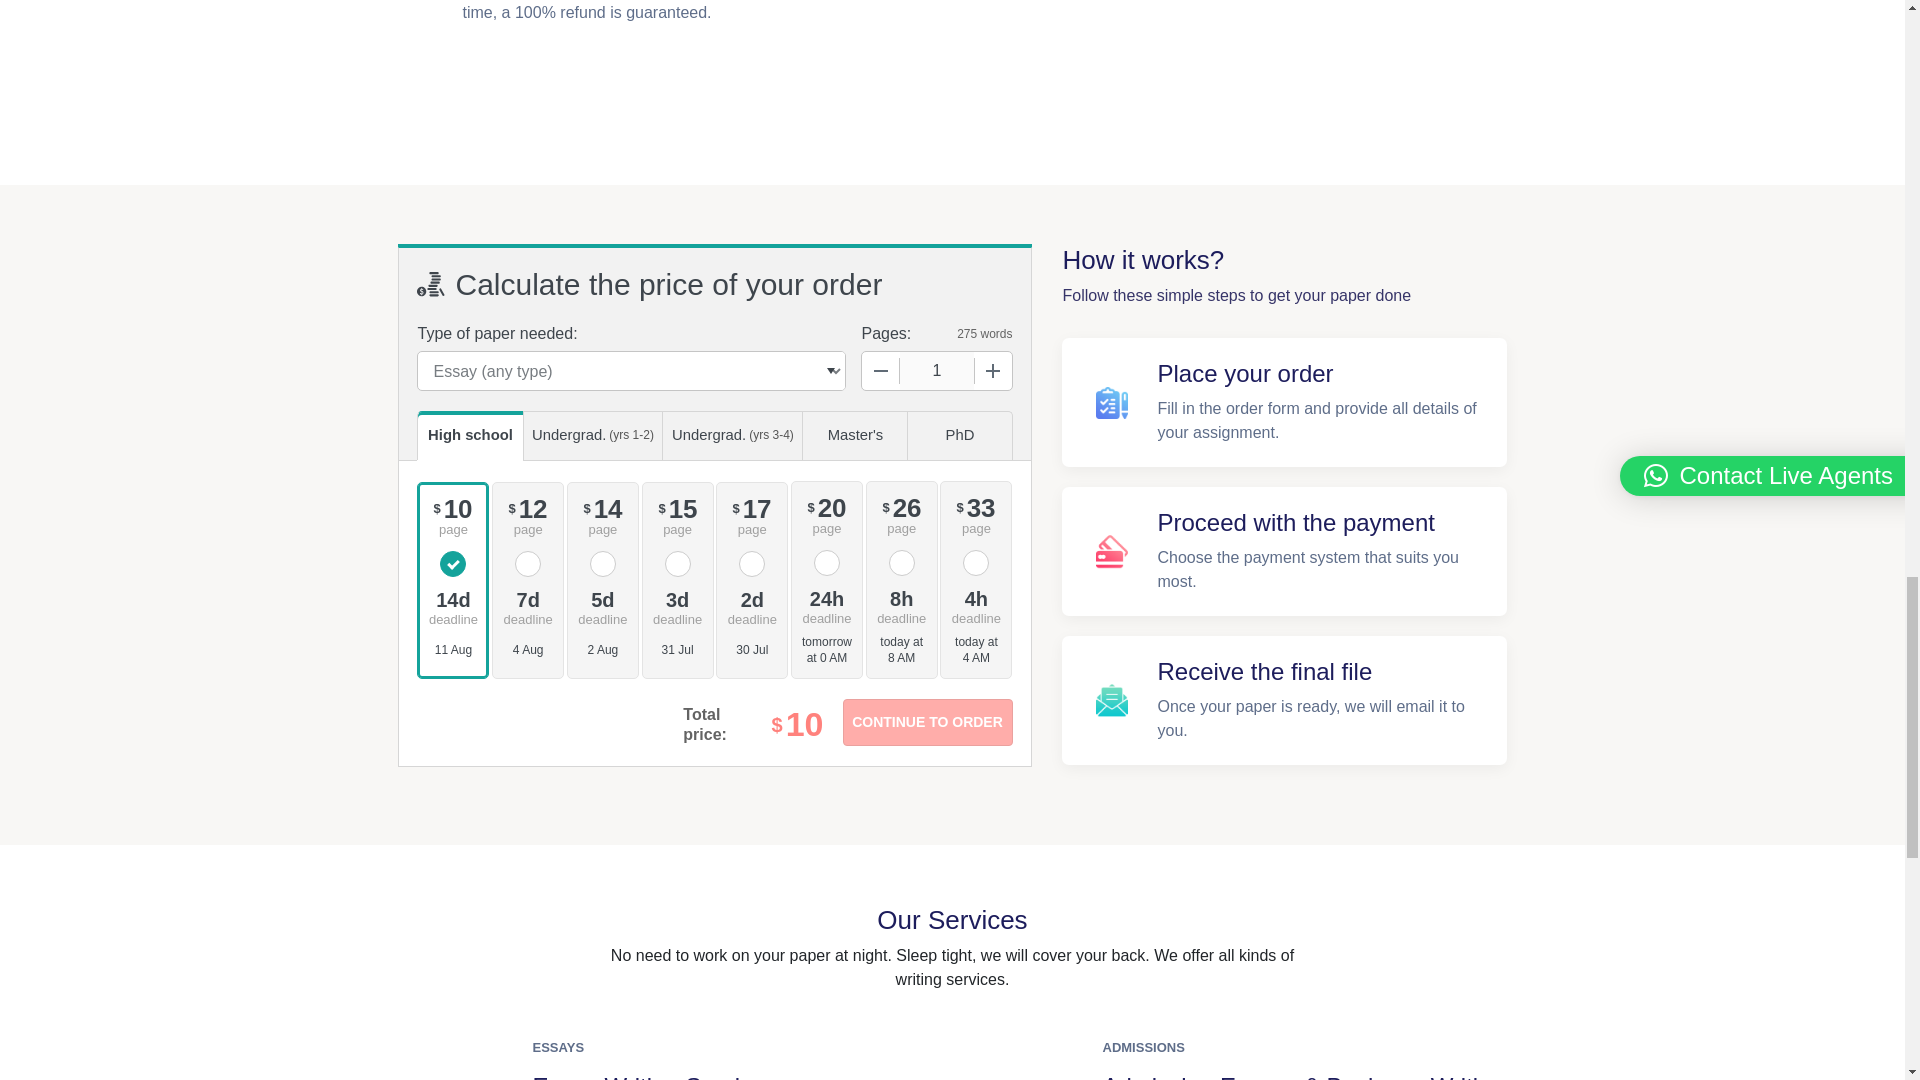 The image size is (1920, 1080). Describe the element at coordinates (992, 370) in the screenshot. I see `Increase` at that location.